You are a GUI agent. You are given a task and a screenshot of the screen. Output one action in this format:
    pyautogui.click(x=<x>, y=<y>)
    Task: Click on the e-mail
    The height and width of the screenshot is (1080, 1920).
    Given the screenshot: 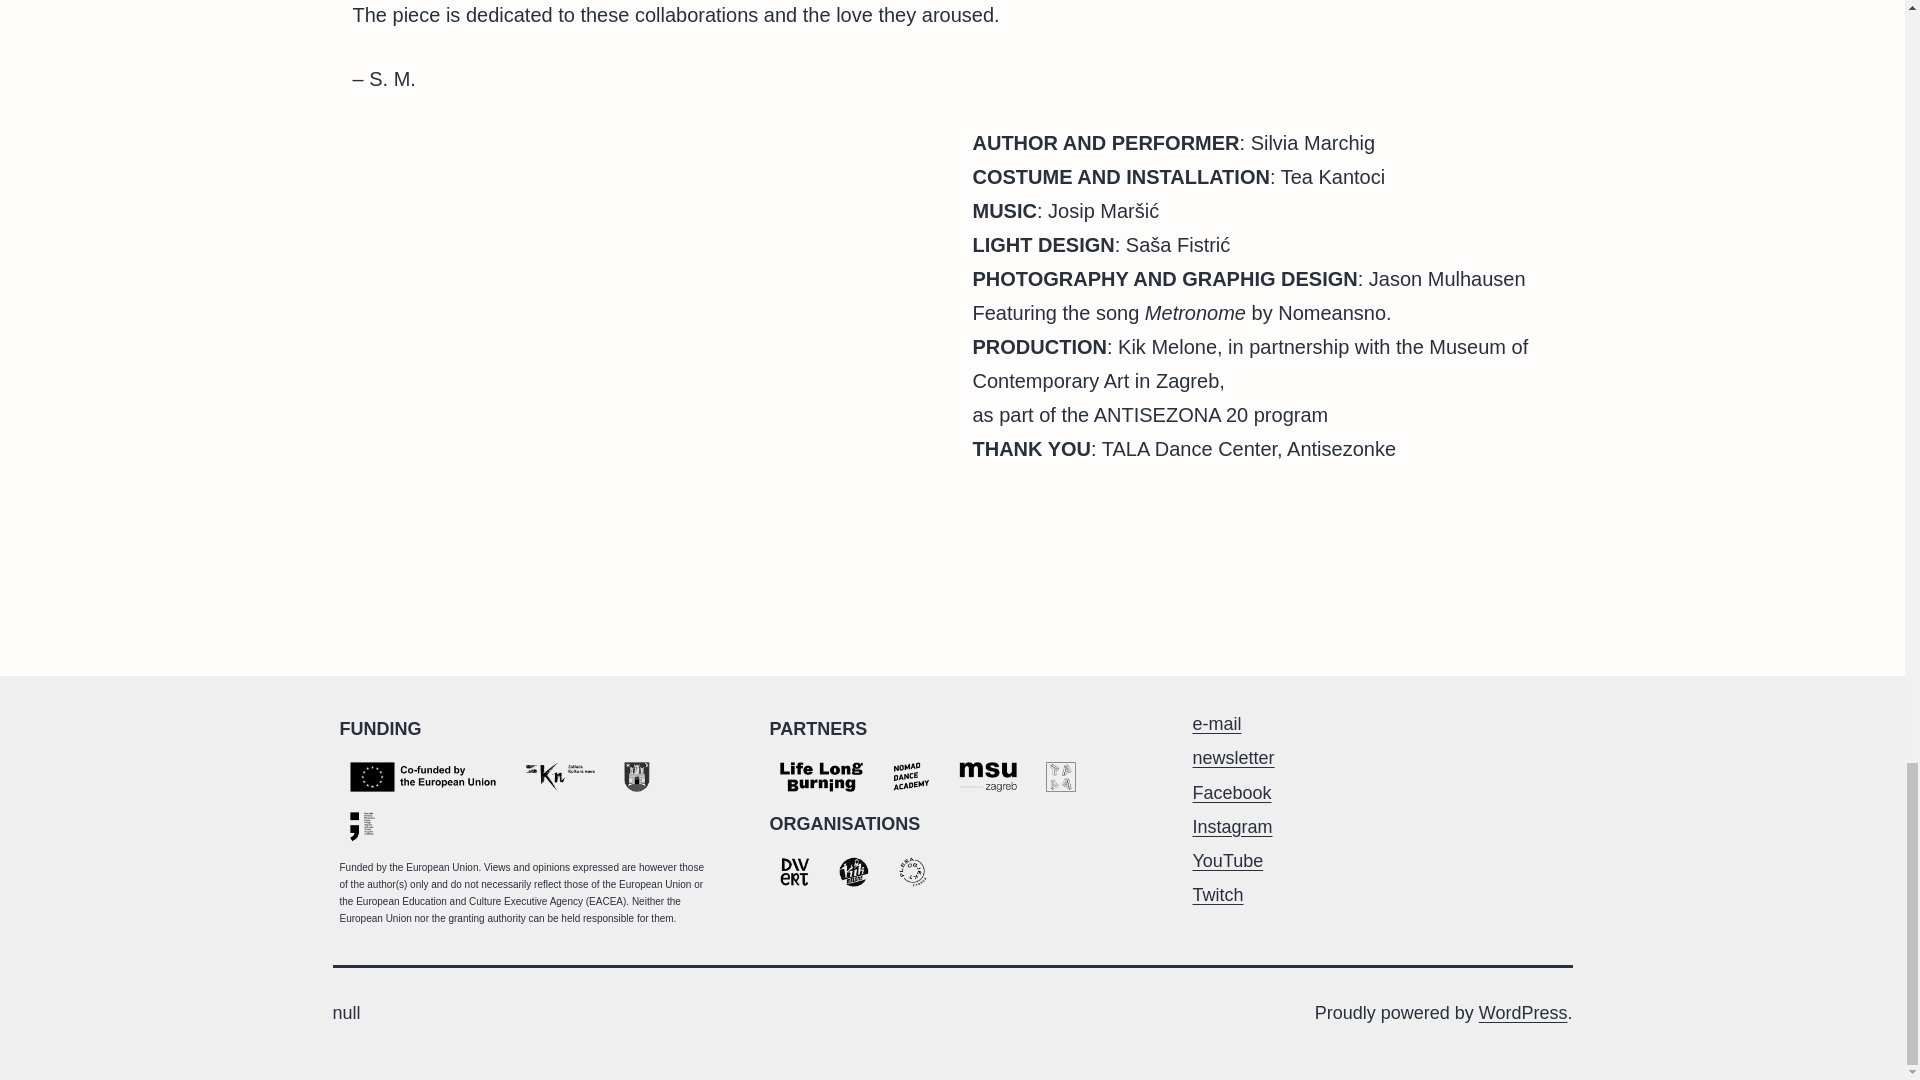 What is the action you would take?
    pyautogui.click(x=1216, y=724)
    